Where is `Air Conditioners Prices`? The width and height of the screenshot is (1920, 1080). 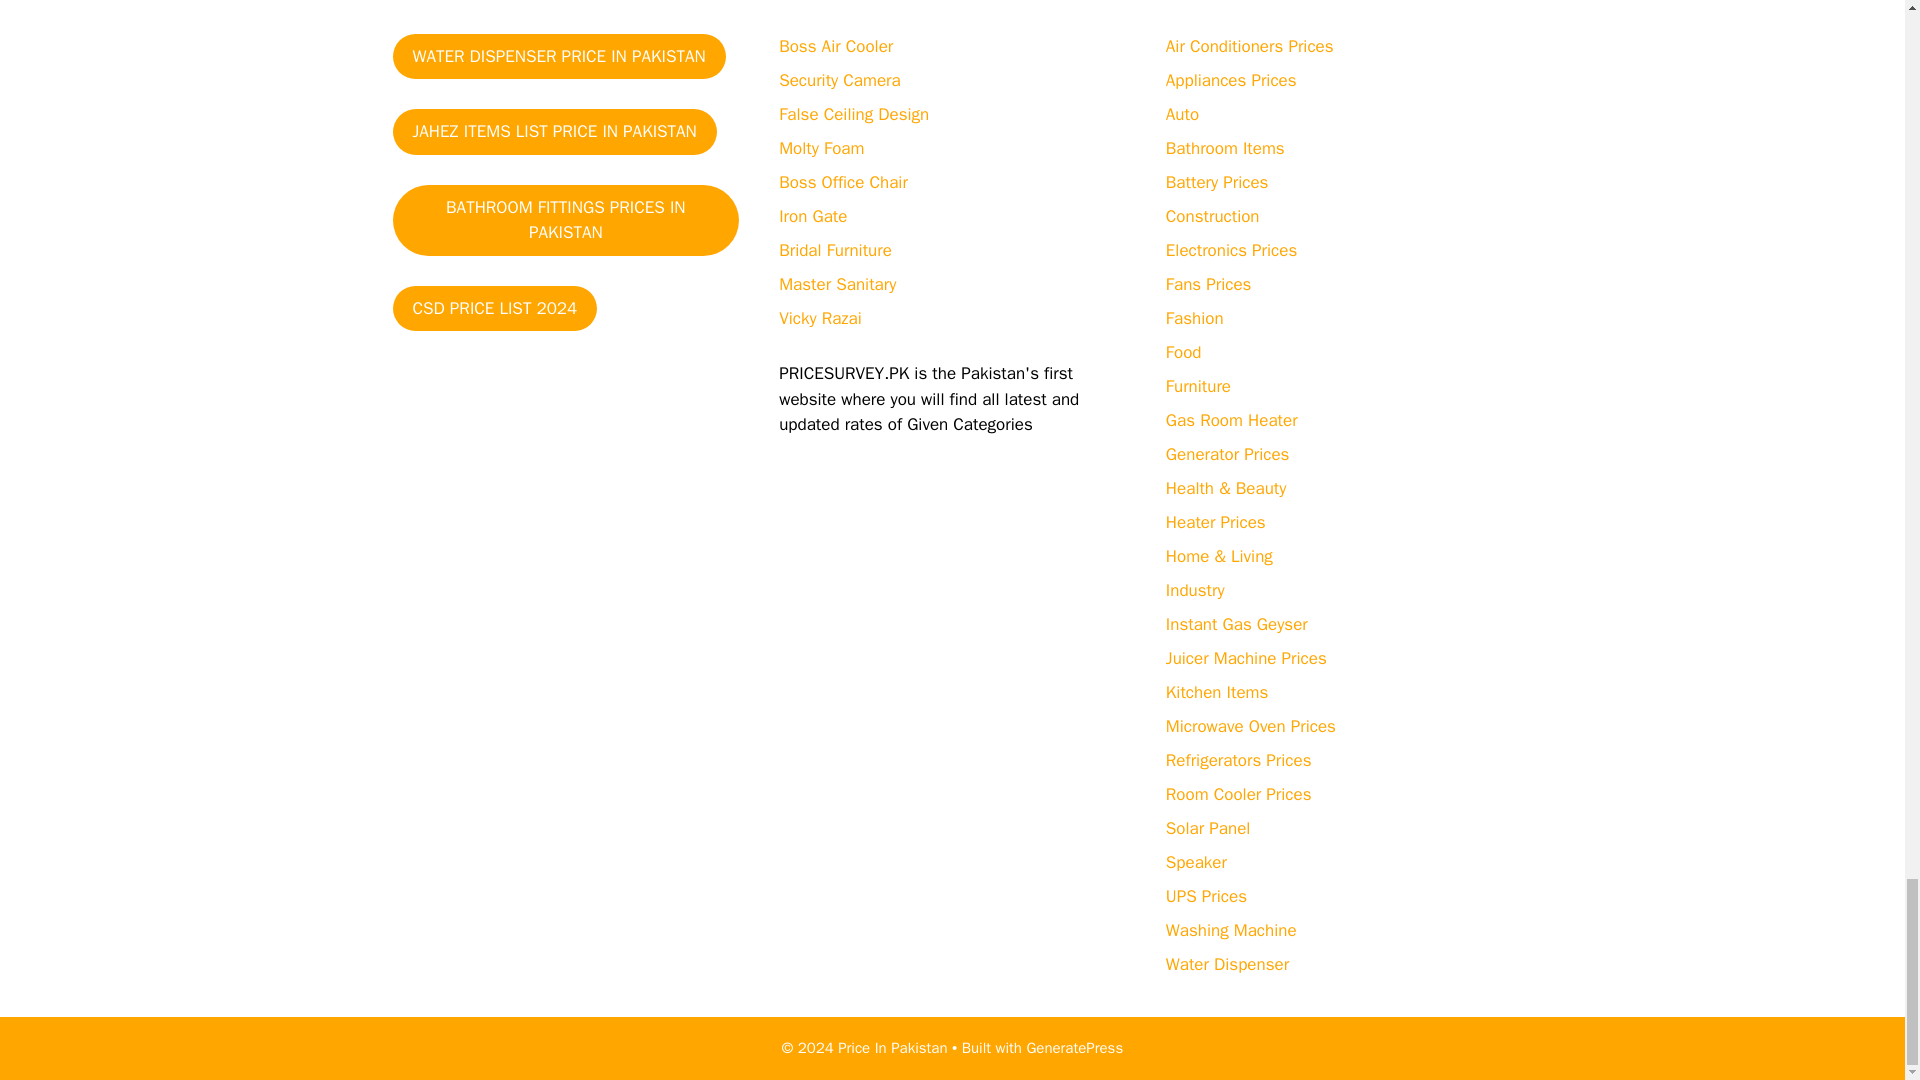
Air Conditioners Prices is located at coordinates (1250, 46).